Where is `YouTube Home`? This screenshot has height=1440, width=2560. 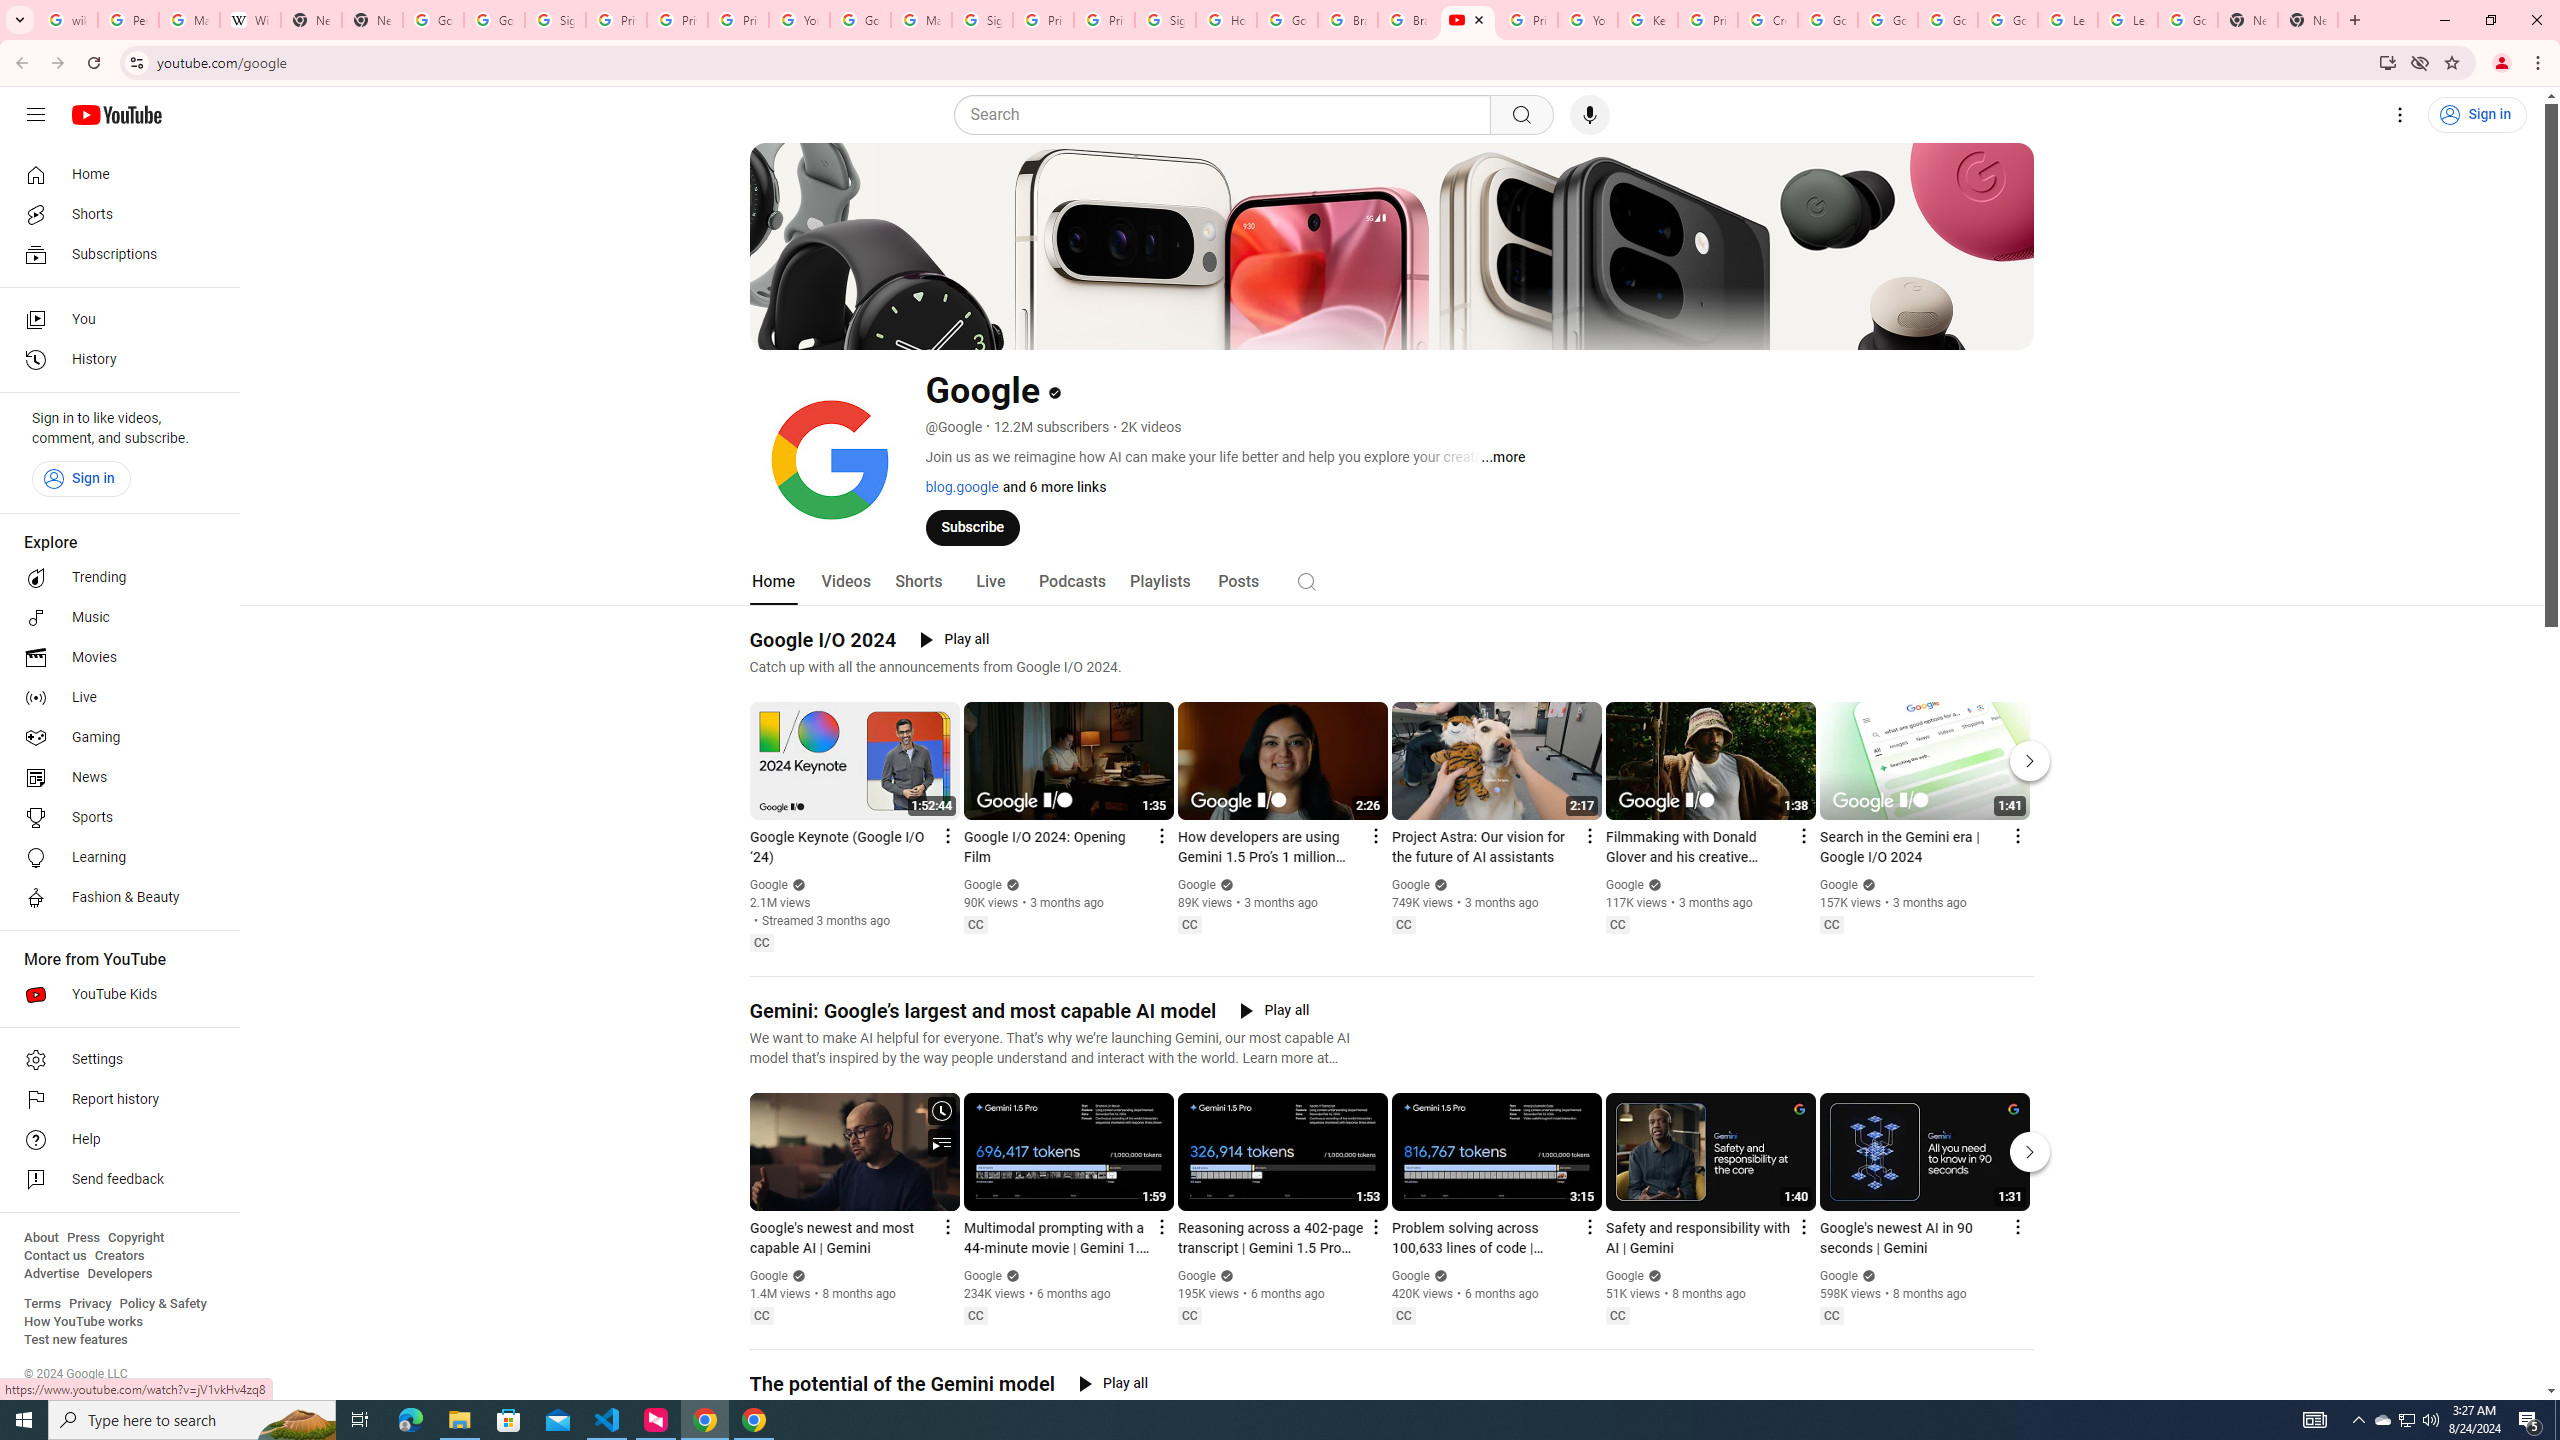
YouTube Home is located at coordinates (116, 114).